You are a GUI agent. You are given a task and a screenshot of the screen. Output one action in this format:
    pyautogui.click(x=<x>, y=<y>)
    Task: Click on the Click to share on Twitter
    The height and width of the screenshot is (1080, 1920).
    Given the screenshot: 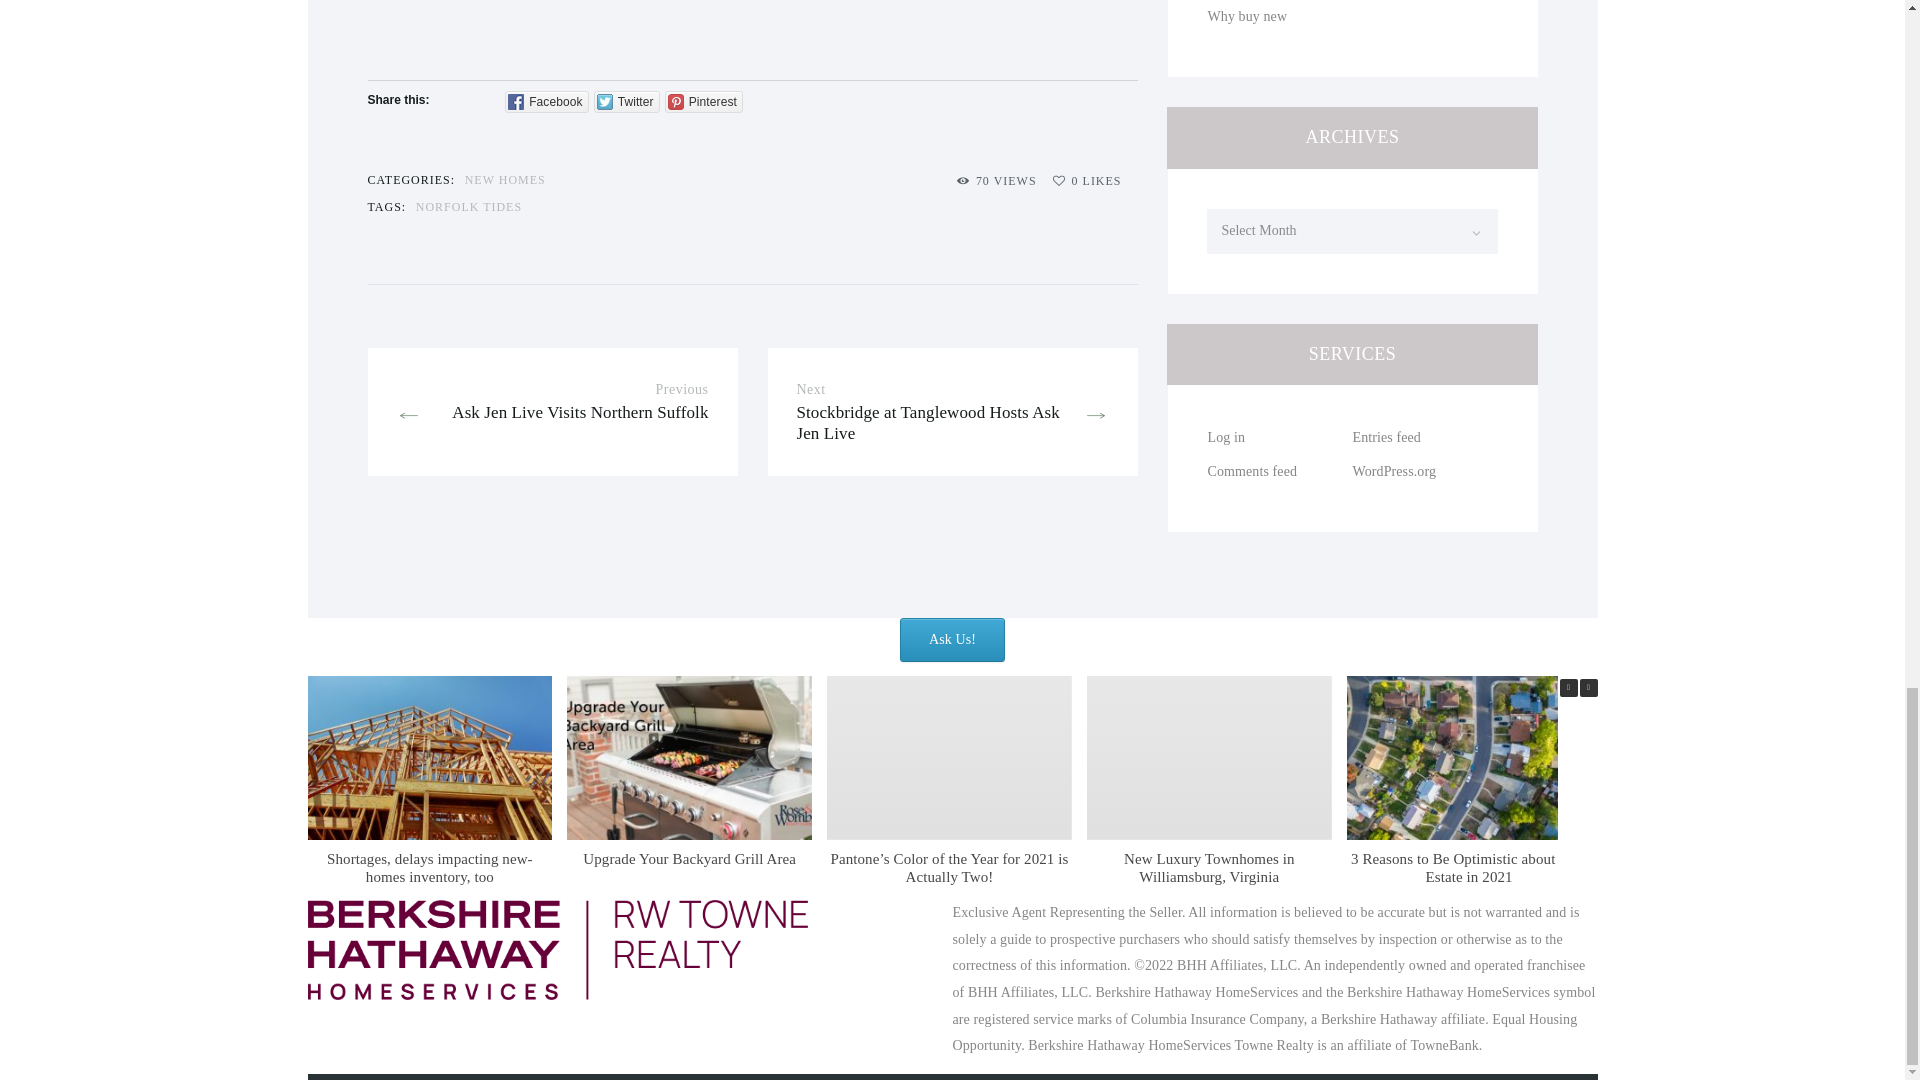 What is the action you would take?
    pyautogui.click(x=1588, y=688)
    